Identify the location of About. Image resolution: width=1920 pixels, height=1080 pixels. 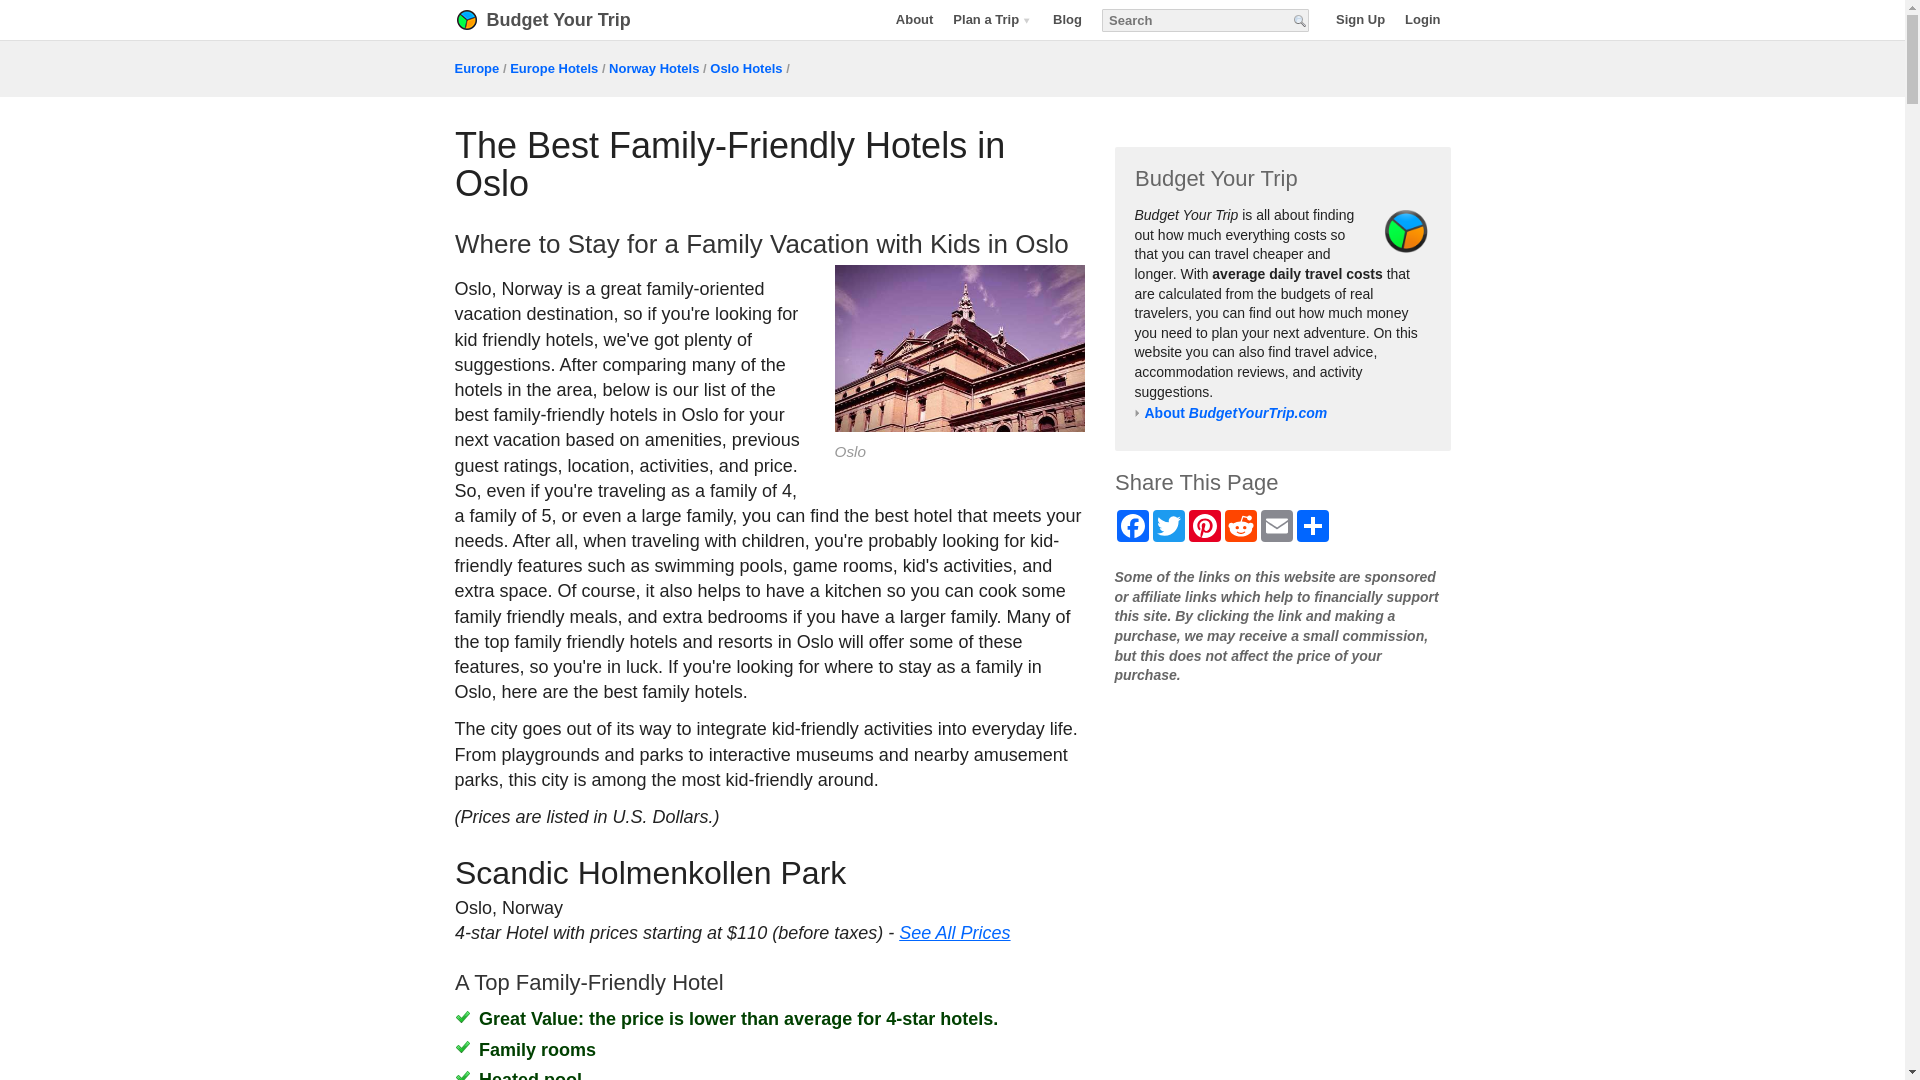
(914, 19).